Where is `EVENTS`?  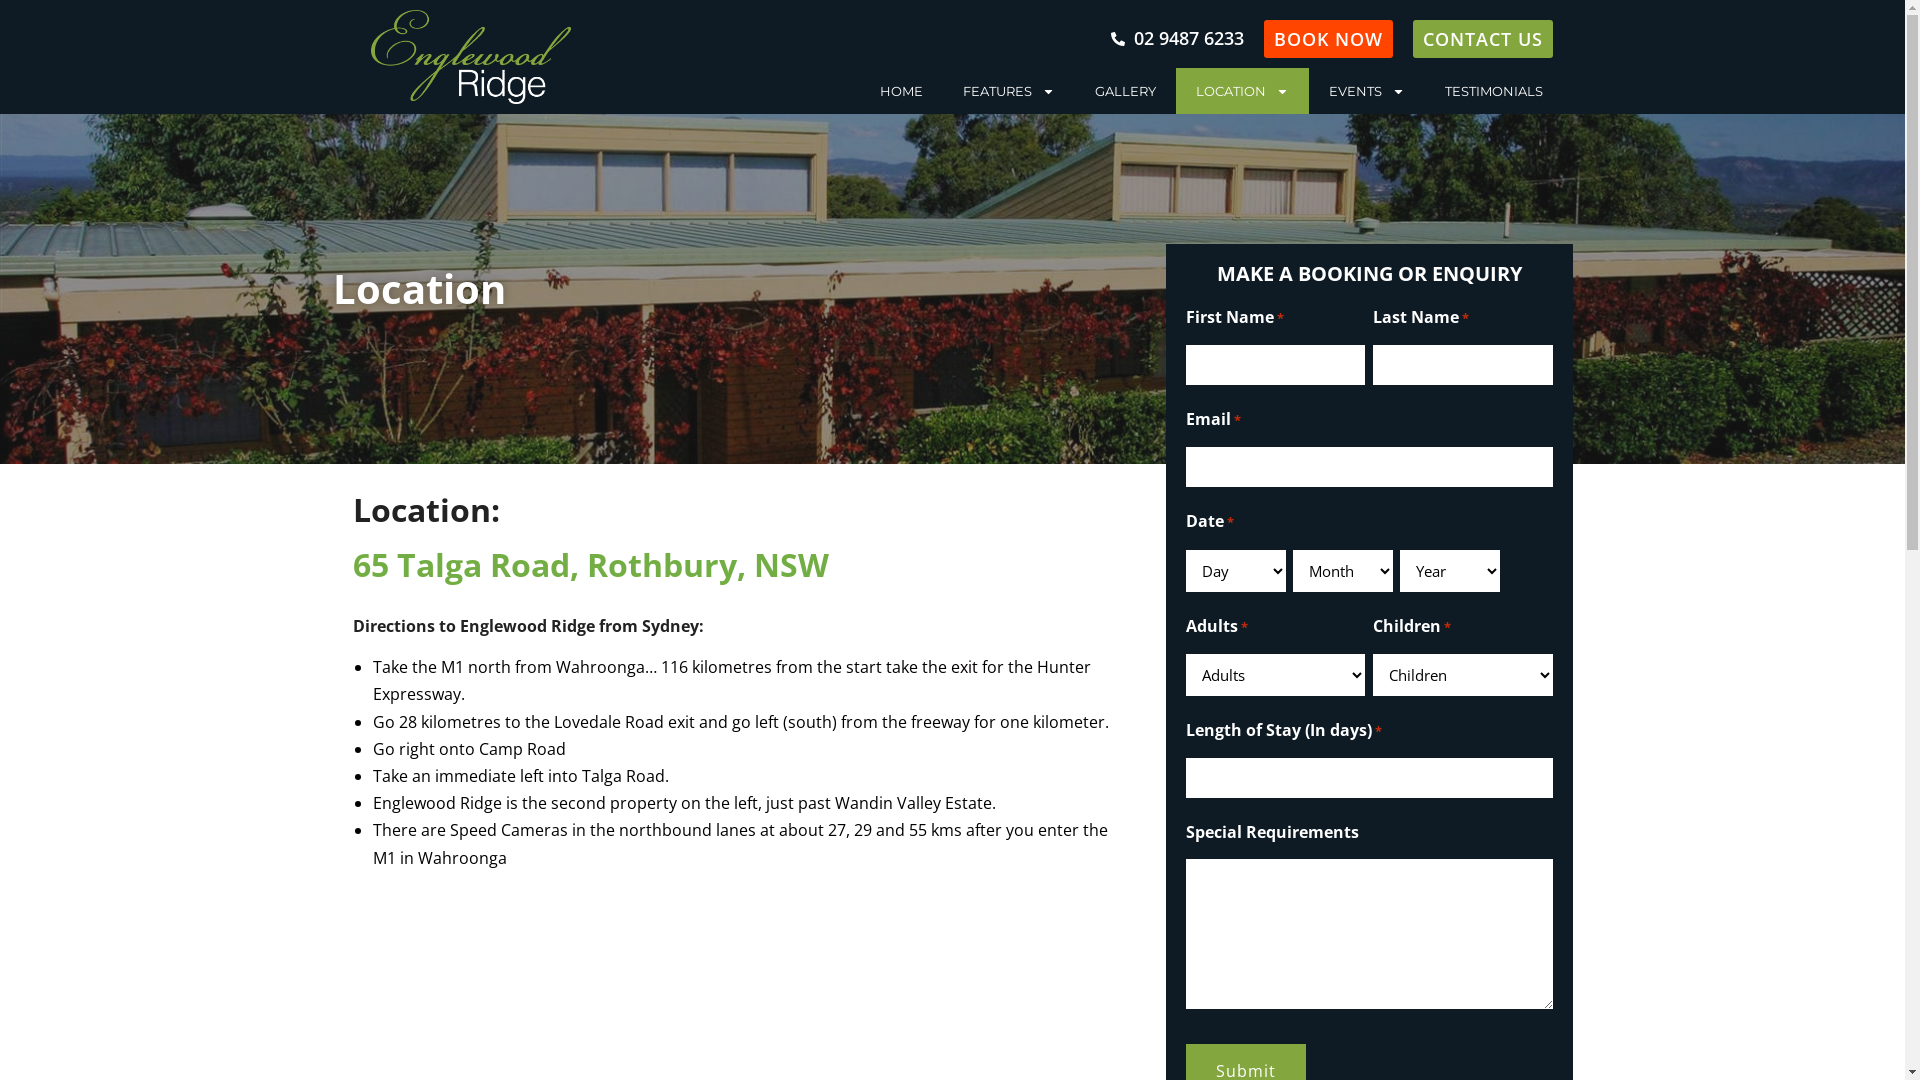
EVENTS is located at coordinates (1366, 91).